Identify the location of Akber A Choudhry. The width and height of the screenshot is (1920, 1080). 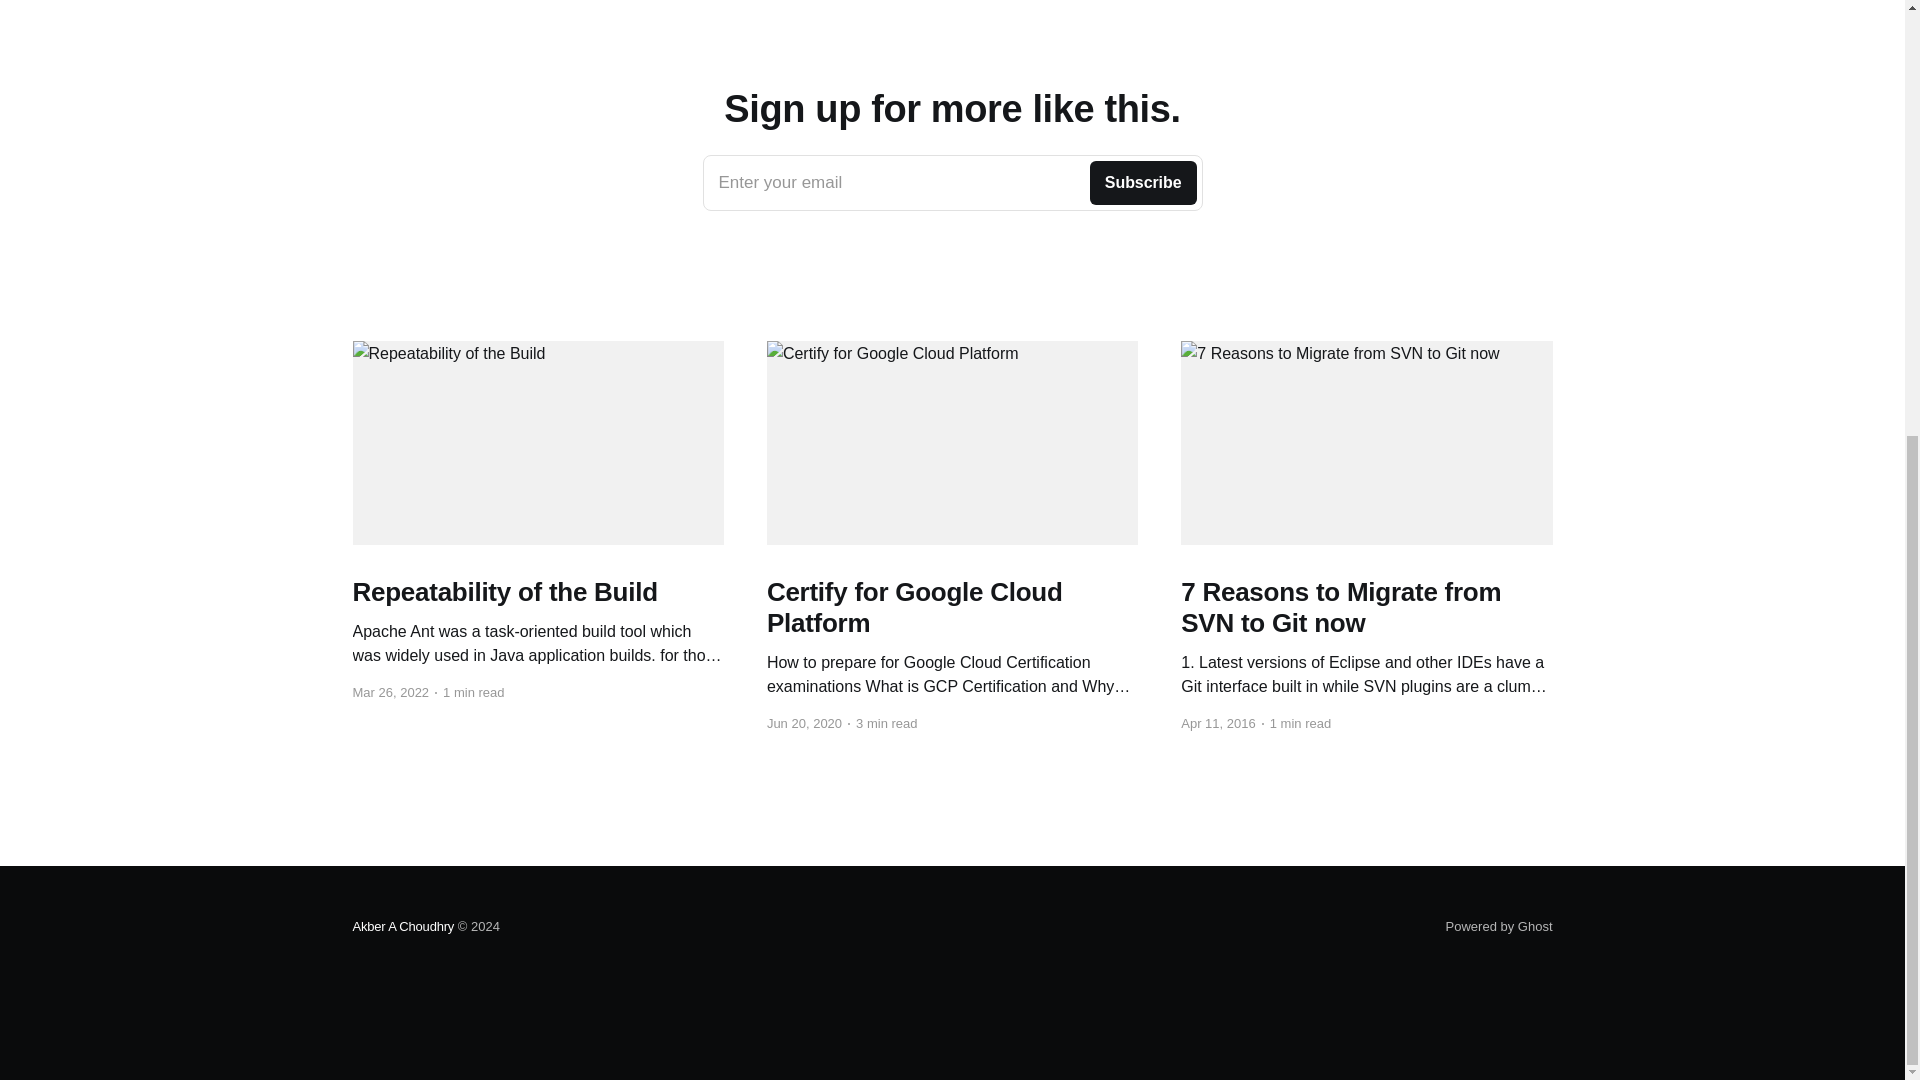
(1499, 926).